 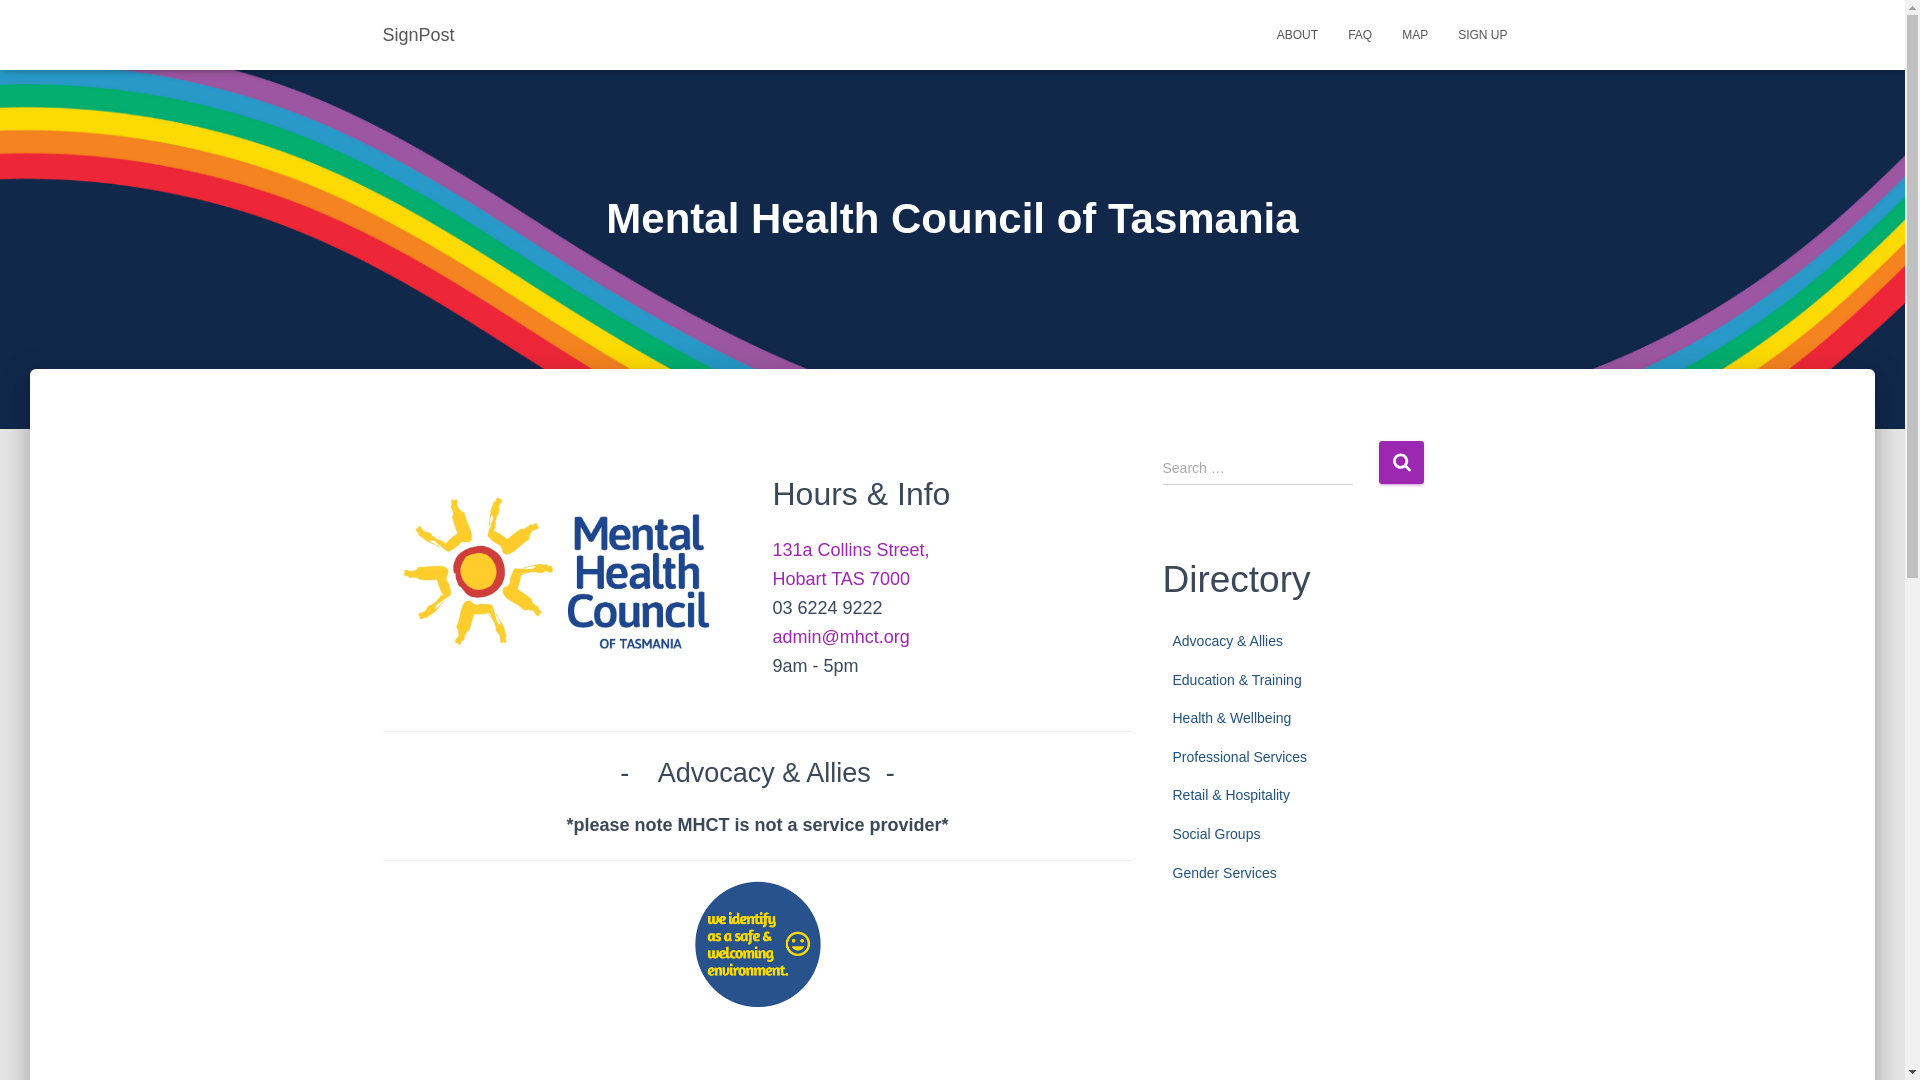 I want to click on Gender Services, so click(x=1224, y=873).